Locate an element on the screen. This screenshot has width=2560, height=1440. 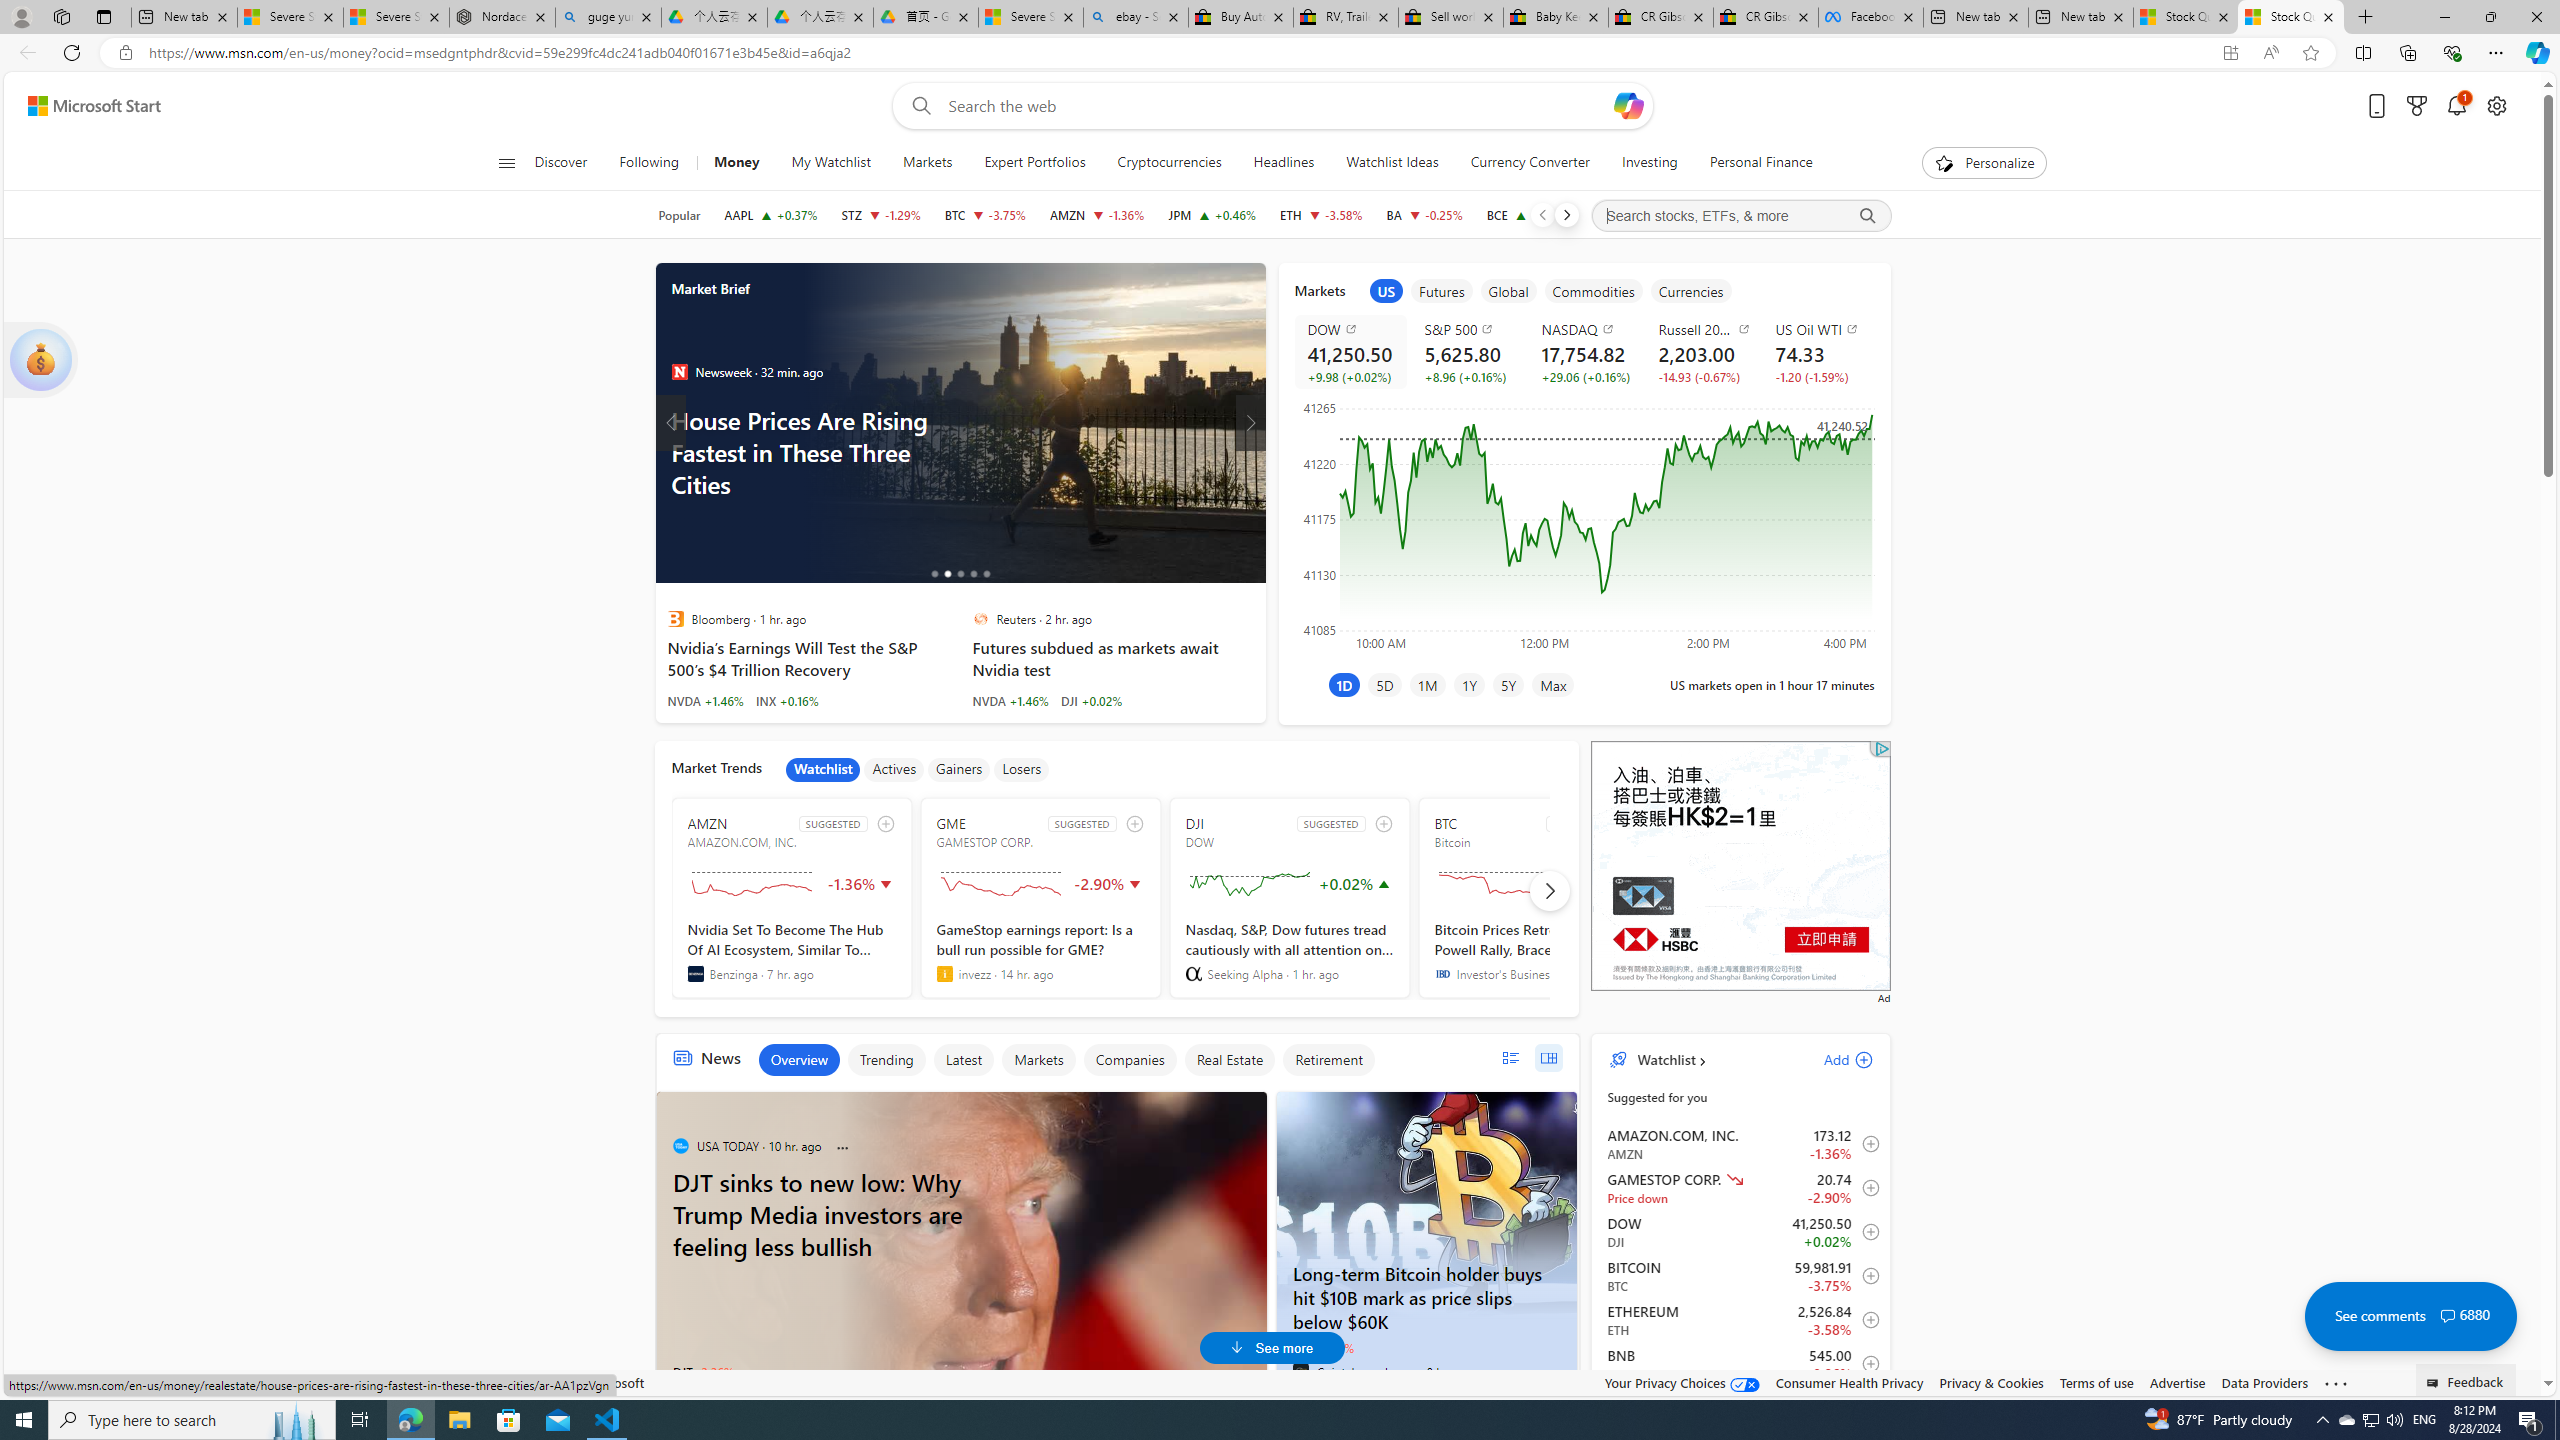
1Y is located at coordinates (1469, 684).